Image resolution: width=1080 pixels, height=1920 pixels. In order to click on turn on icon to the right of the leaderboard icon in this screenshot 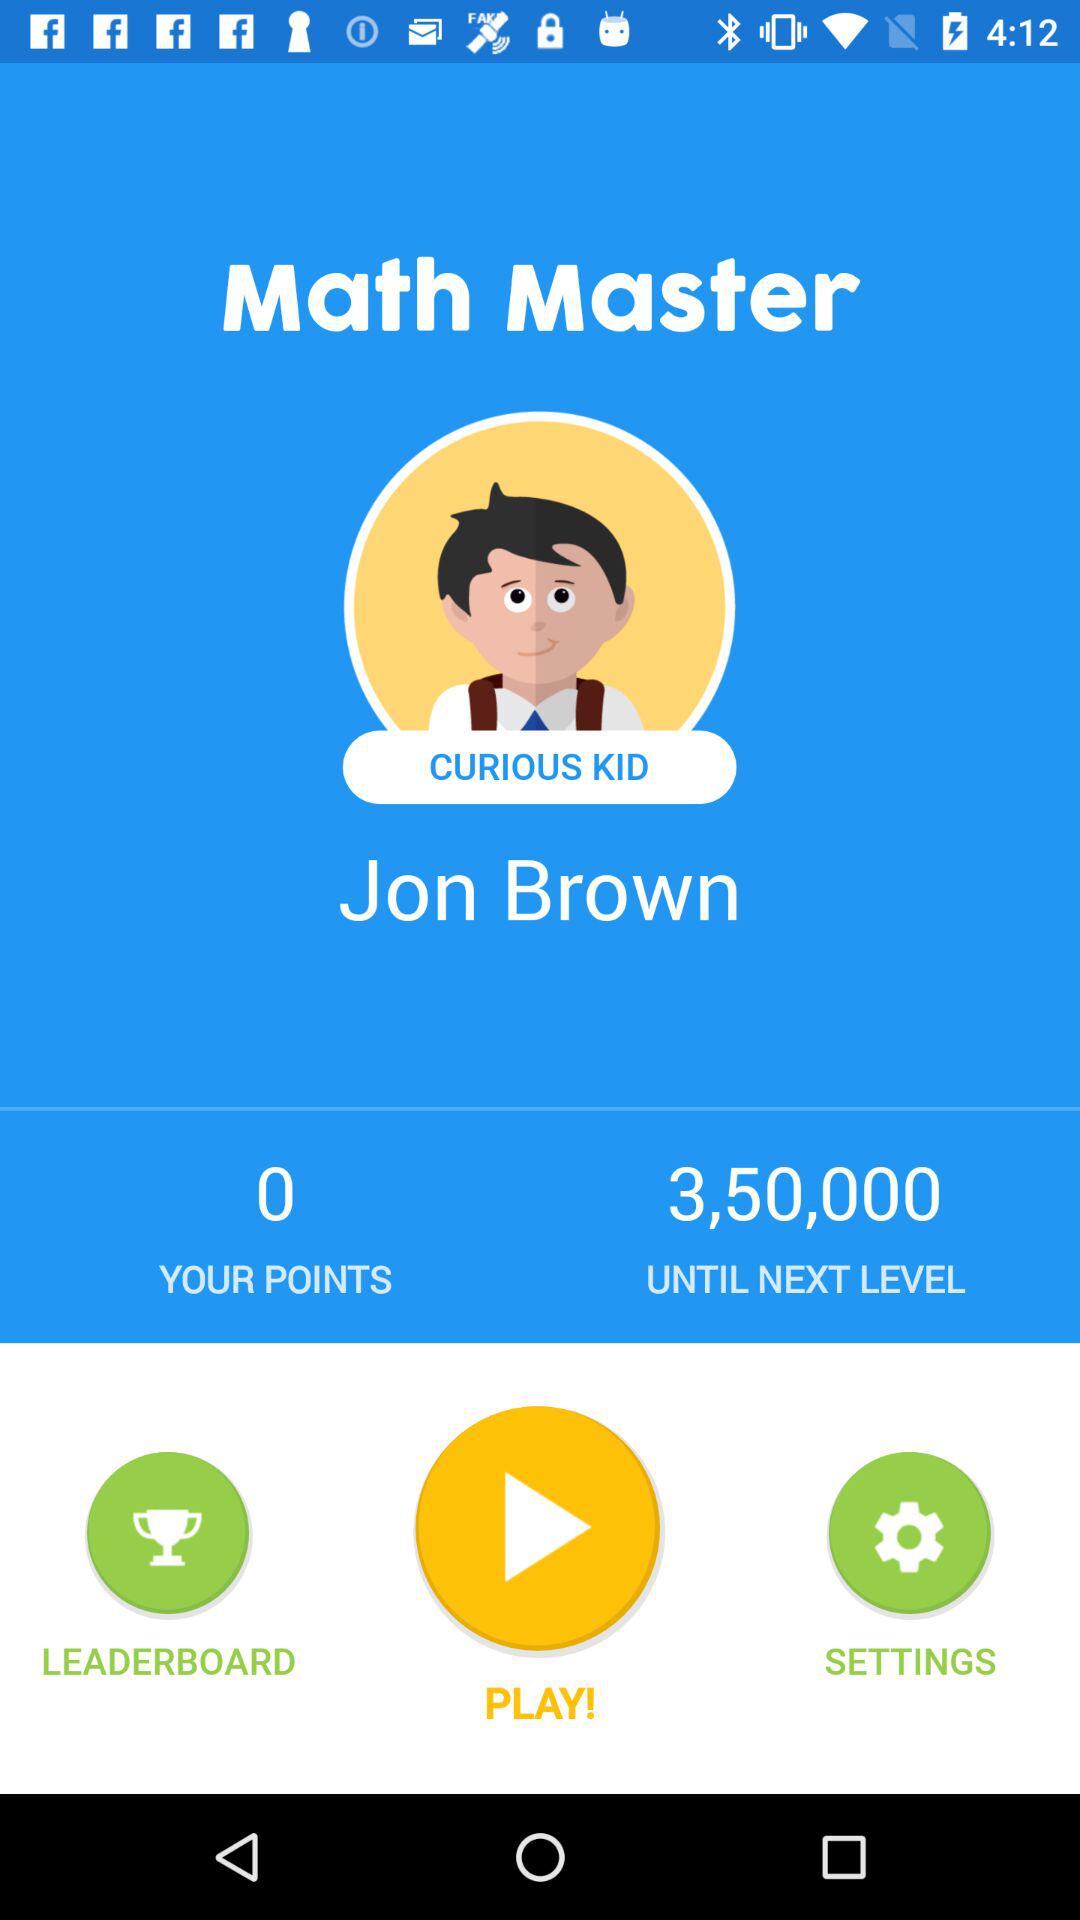, I will do `click(539, 1532)`.